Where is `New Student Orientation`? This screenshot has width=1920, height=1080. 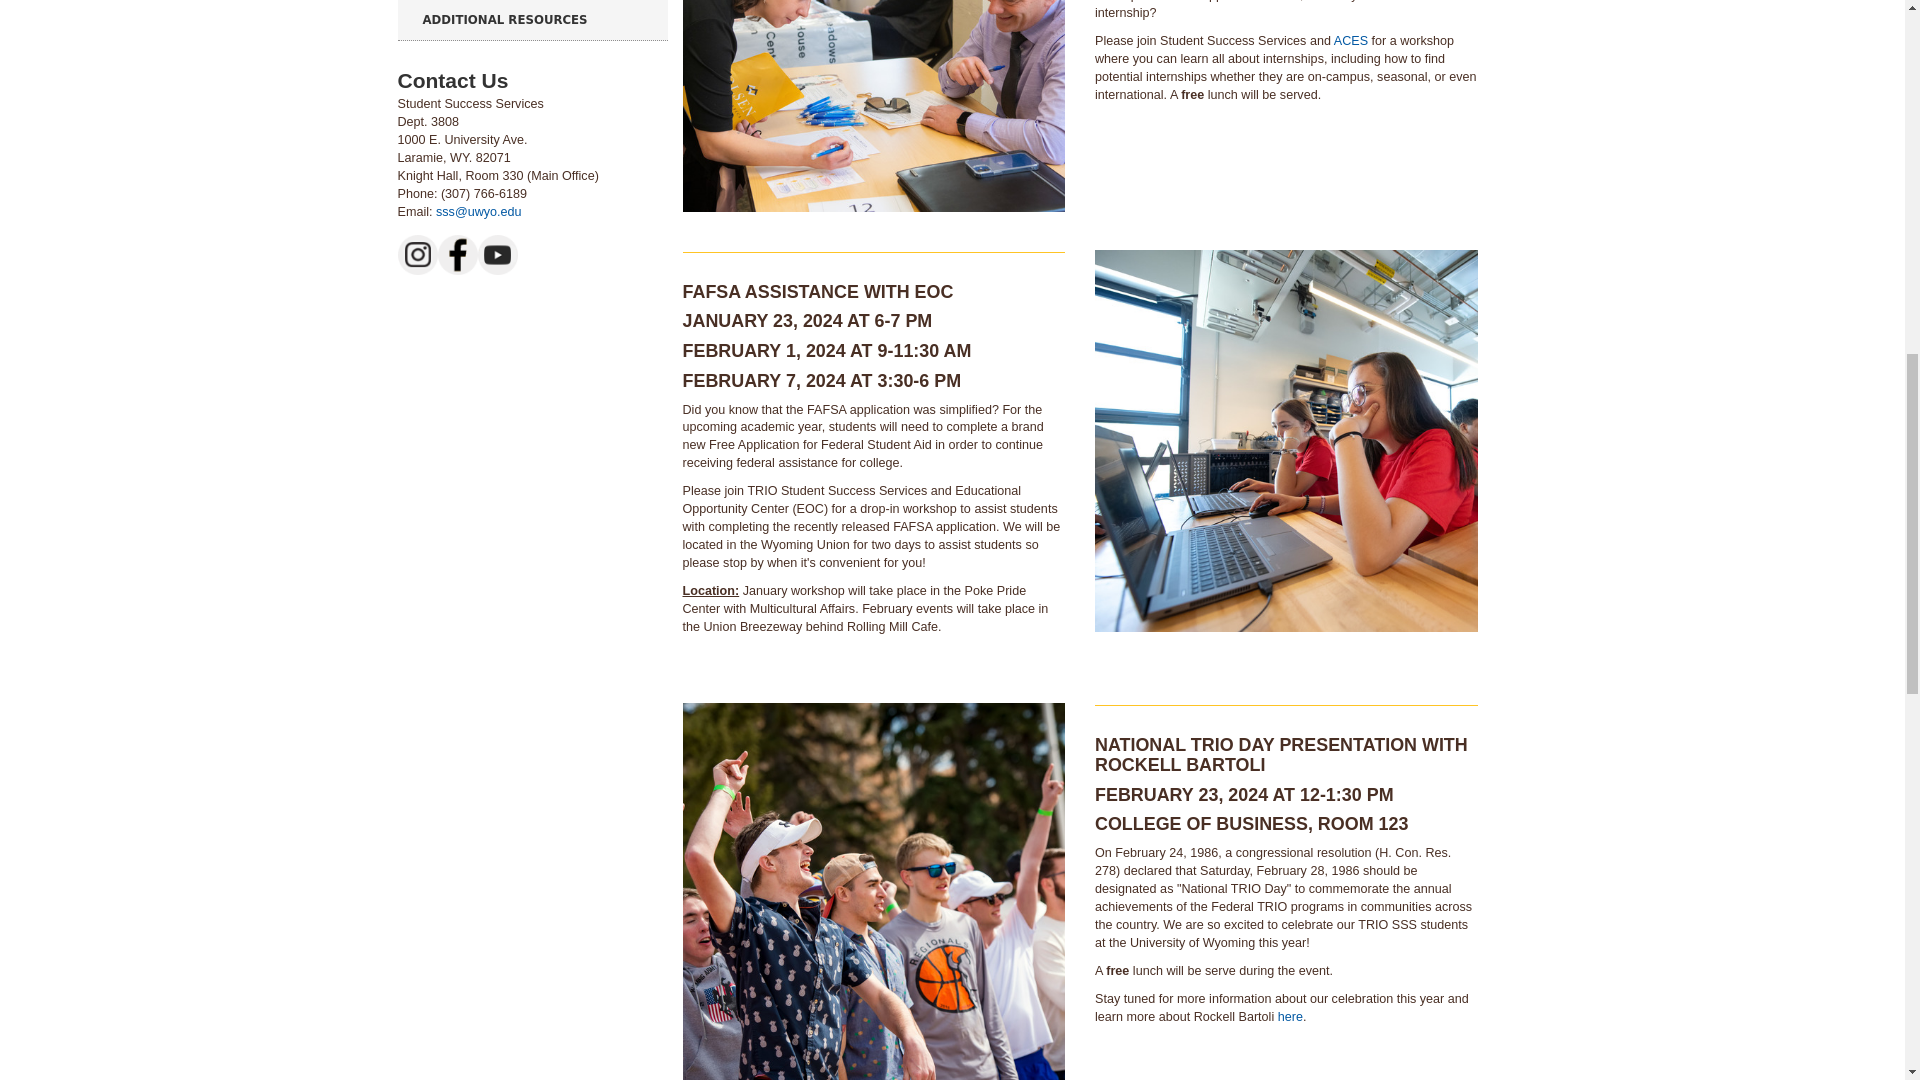
New Student Orientation is located at coordinates (873, 106).